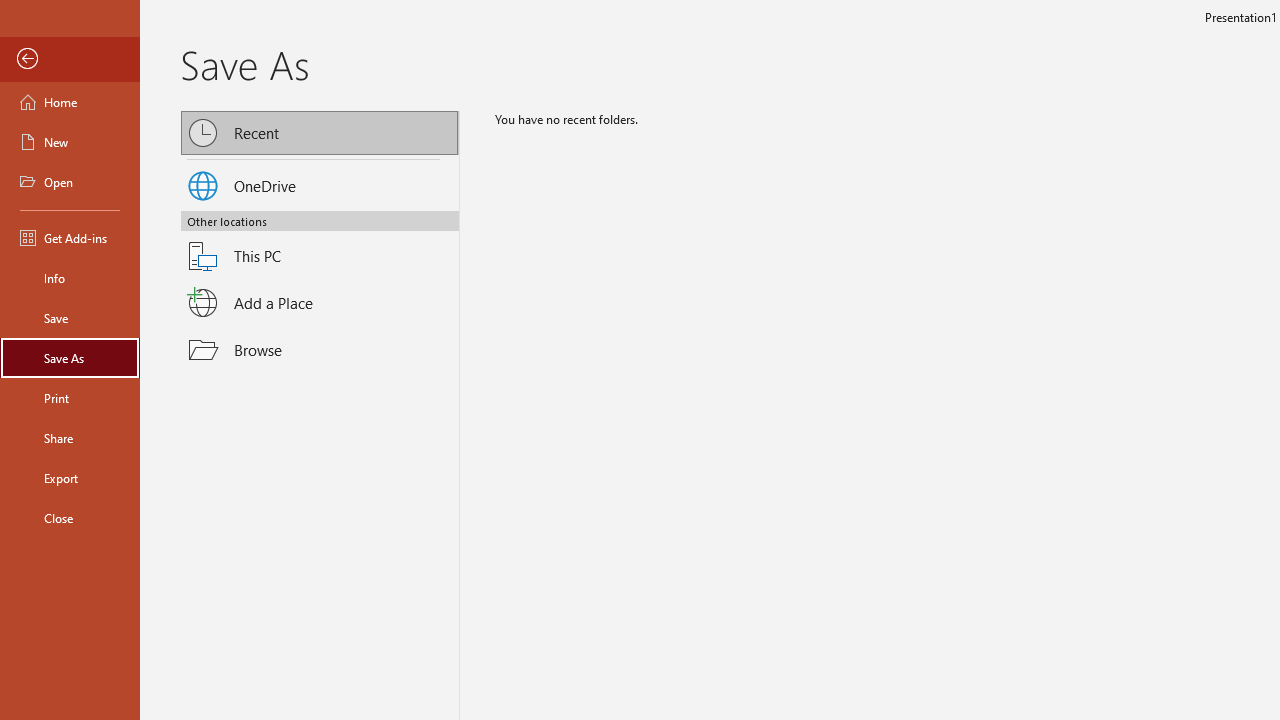 The height and width of the screenshot is (720, 1280). Describe the element at coordinates (70, 478) in the screenshot. I see `Export` at that location.